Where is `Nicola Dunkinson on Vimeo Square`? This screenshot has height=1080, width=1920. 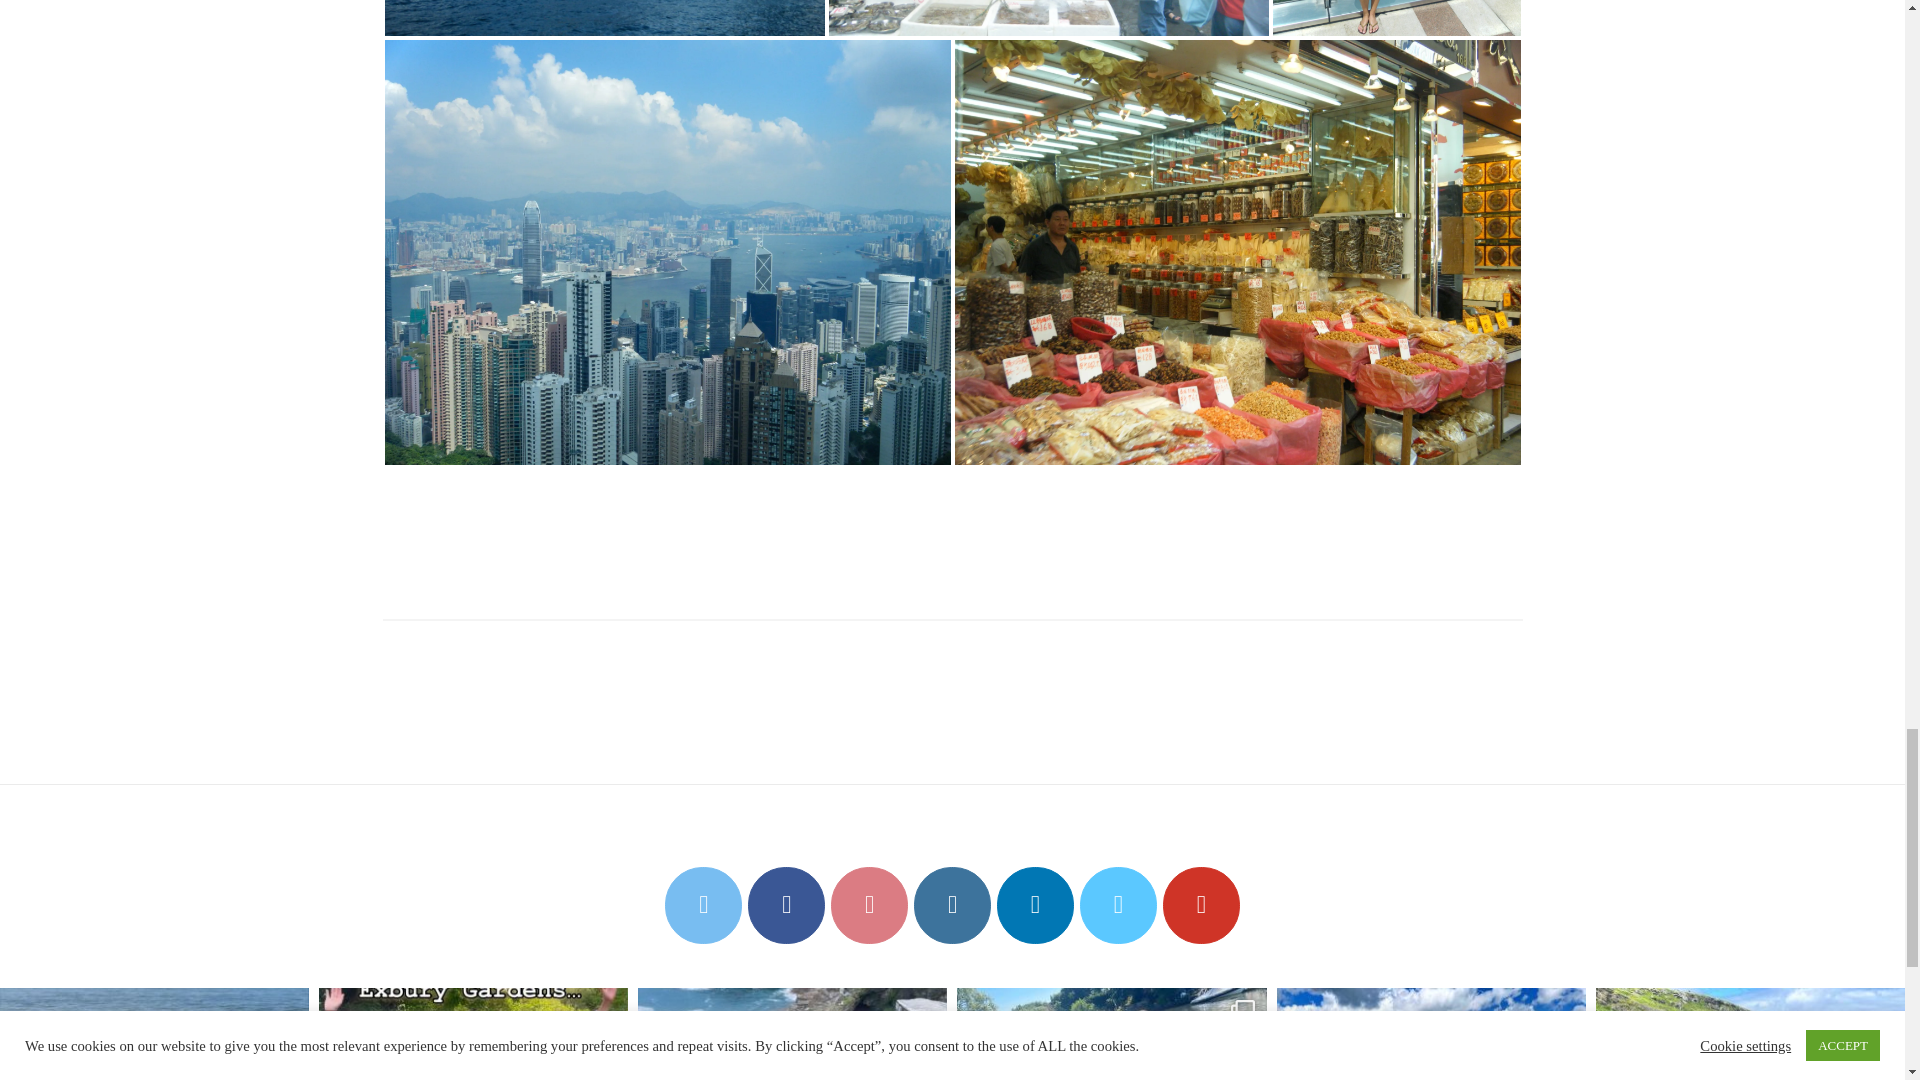 Nicola Dunkinson on Vimeo Square is located at coordinates (1118, 905).